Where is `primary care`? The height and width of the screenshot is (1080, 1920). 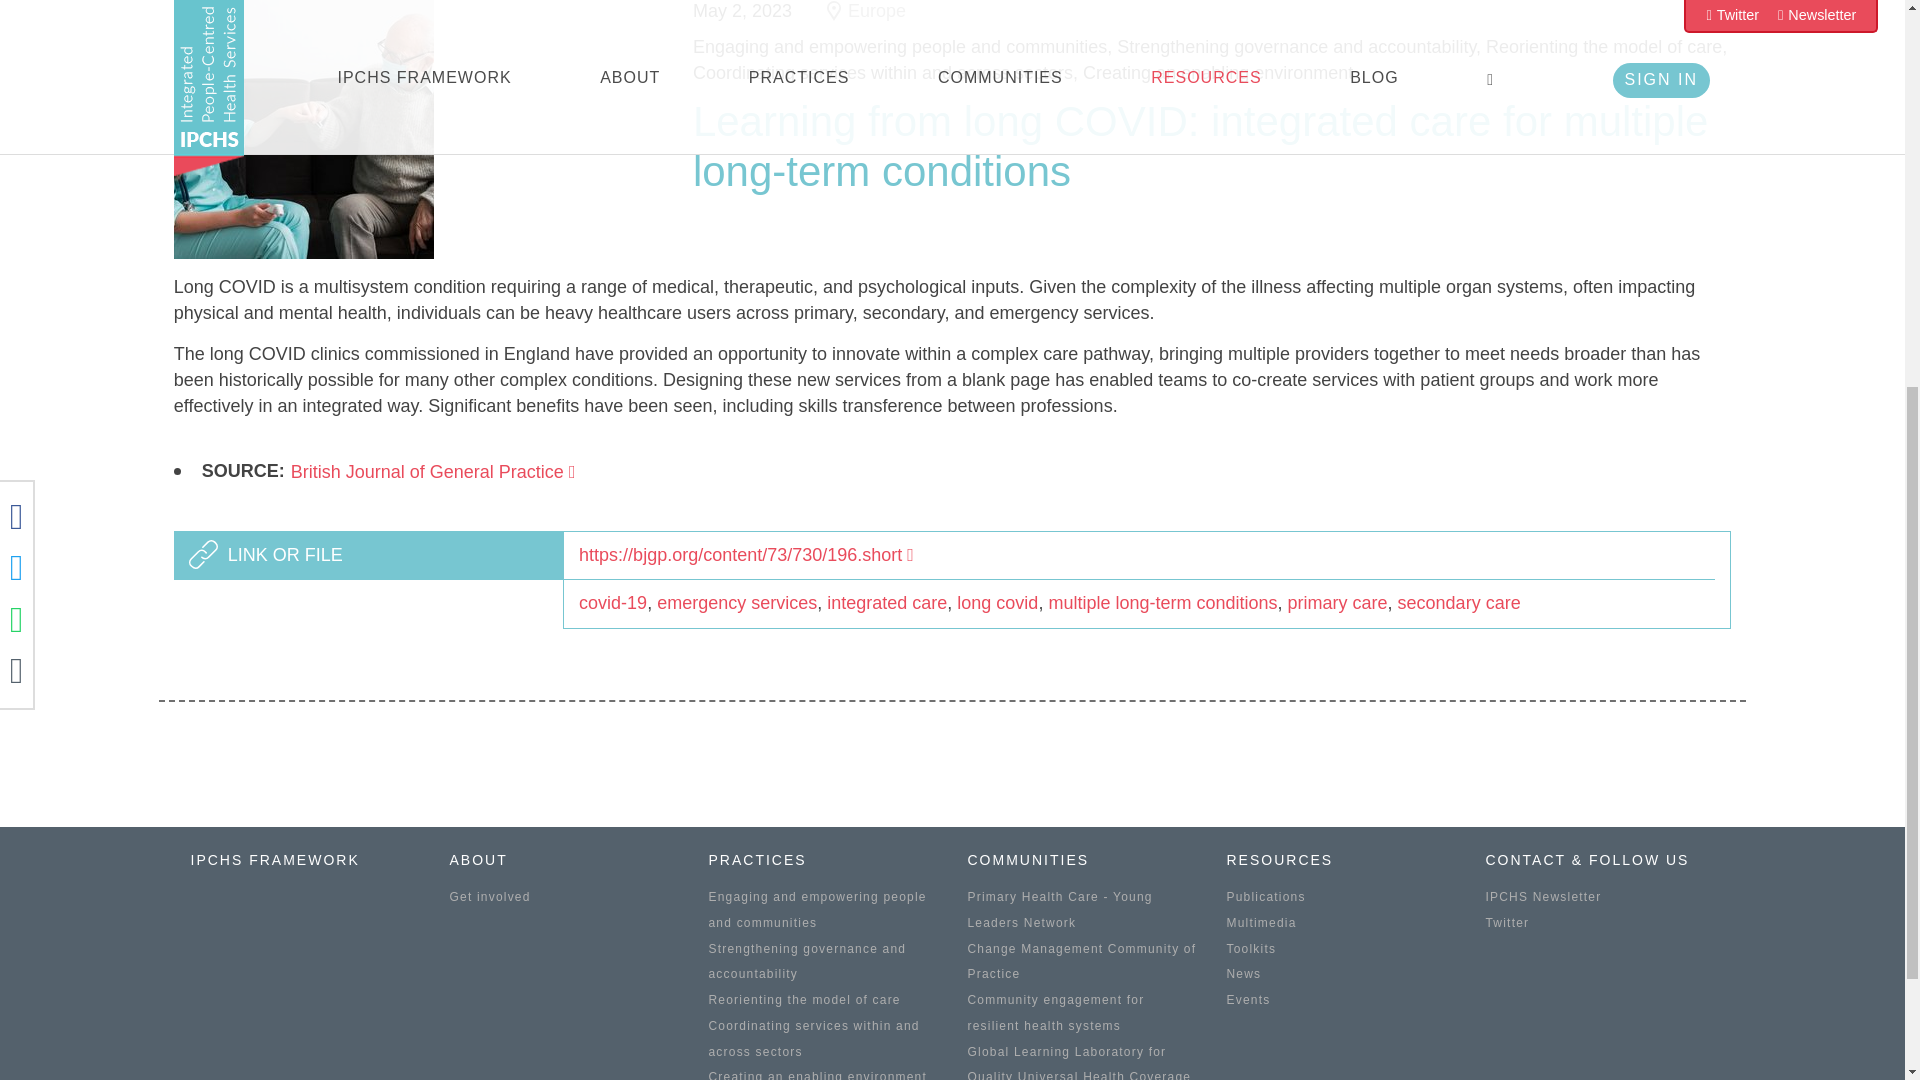 primary care is located at coordinates (1338, 602).